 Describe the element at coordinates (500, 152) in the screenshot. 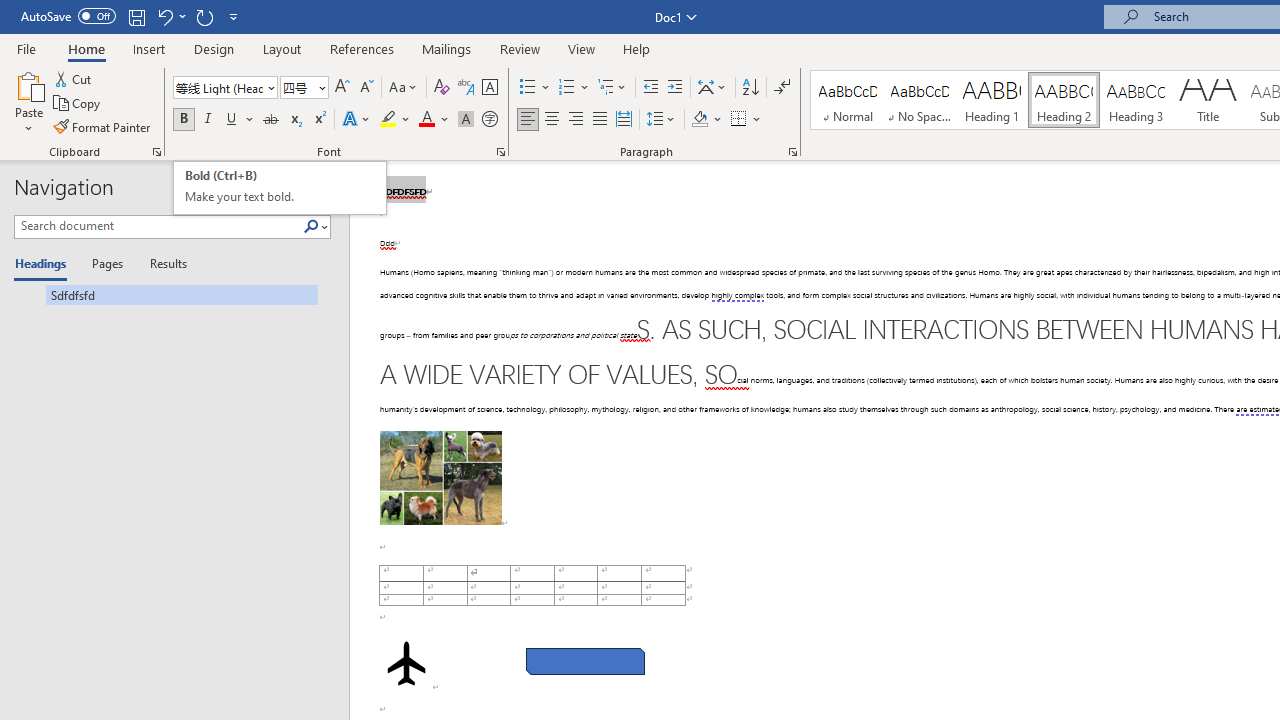

I see `Office Clipboard...` at that location.